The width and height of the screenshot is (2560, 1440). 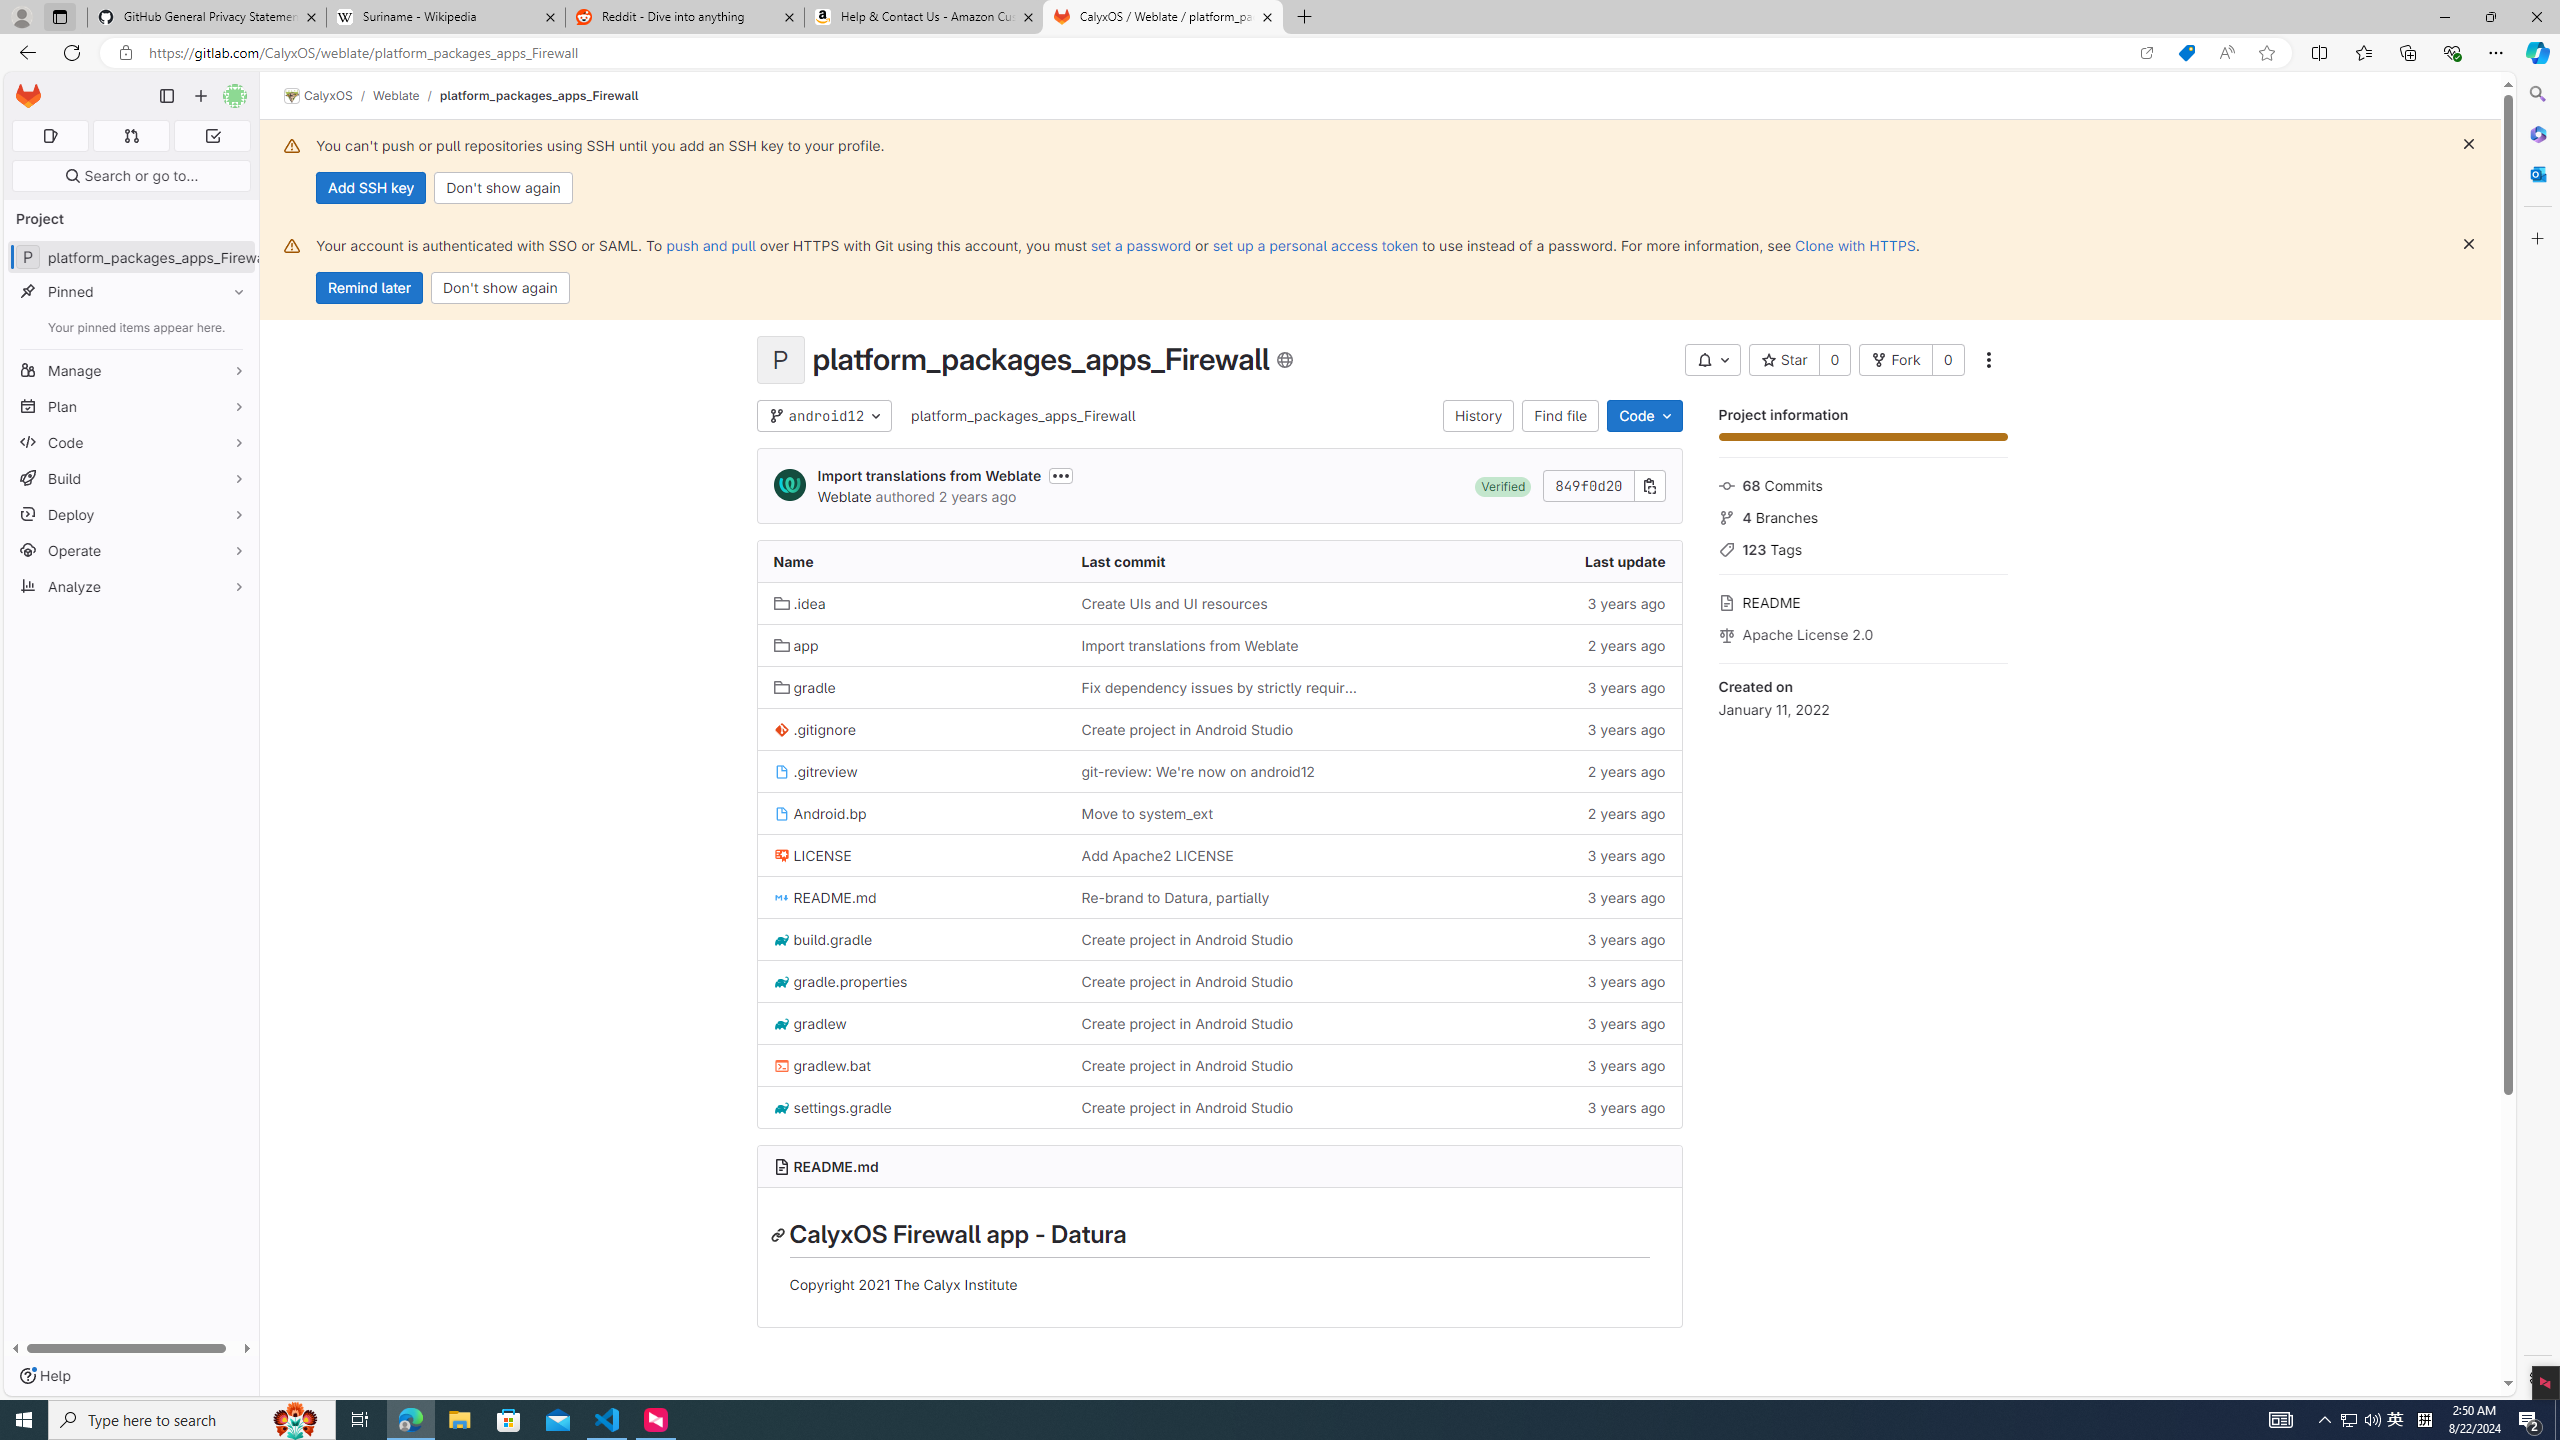 I want to click on README.md, so click(x=910, y=896).